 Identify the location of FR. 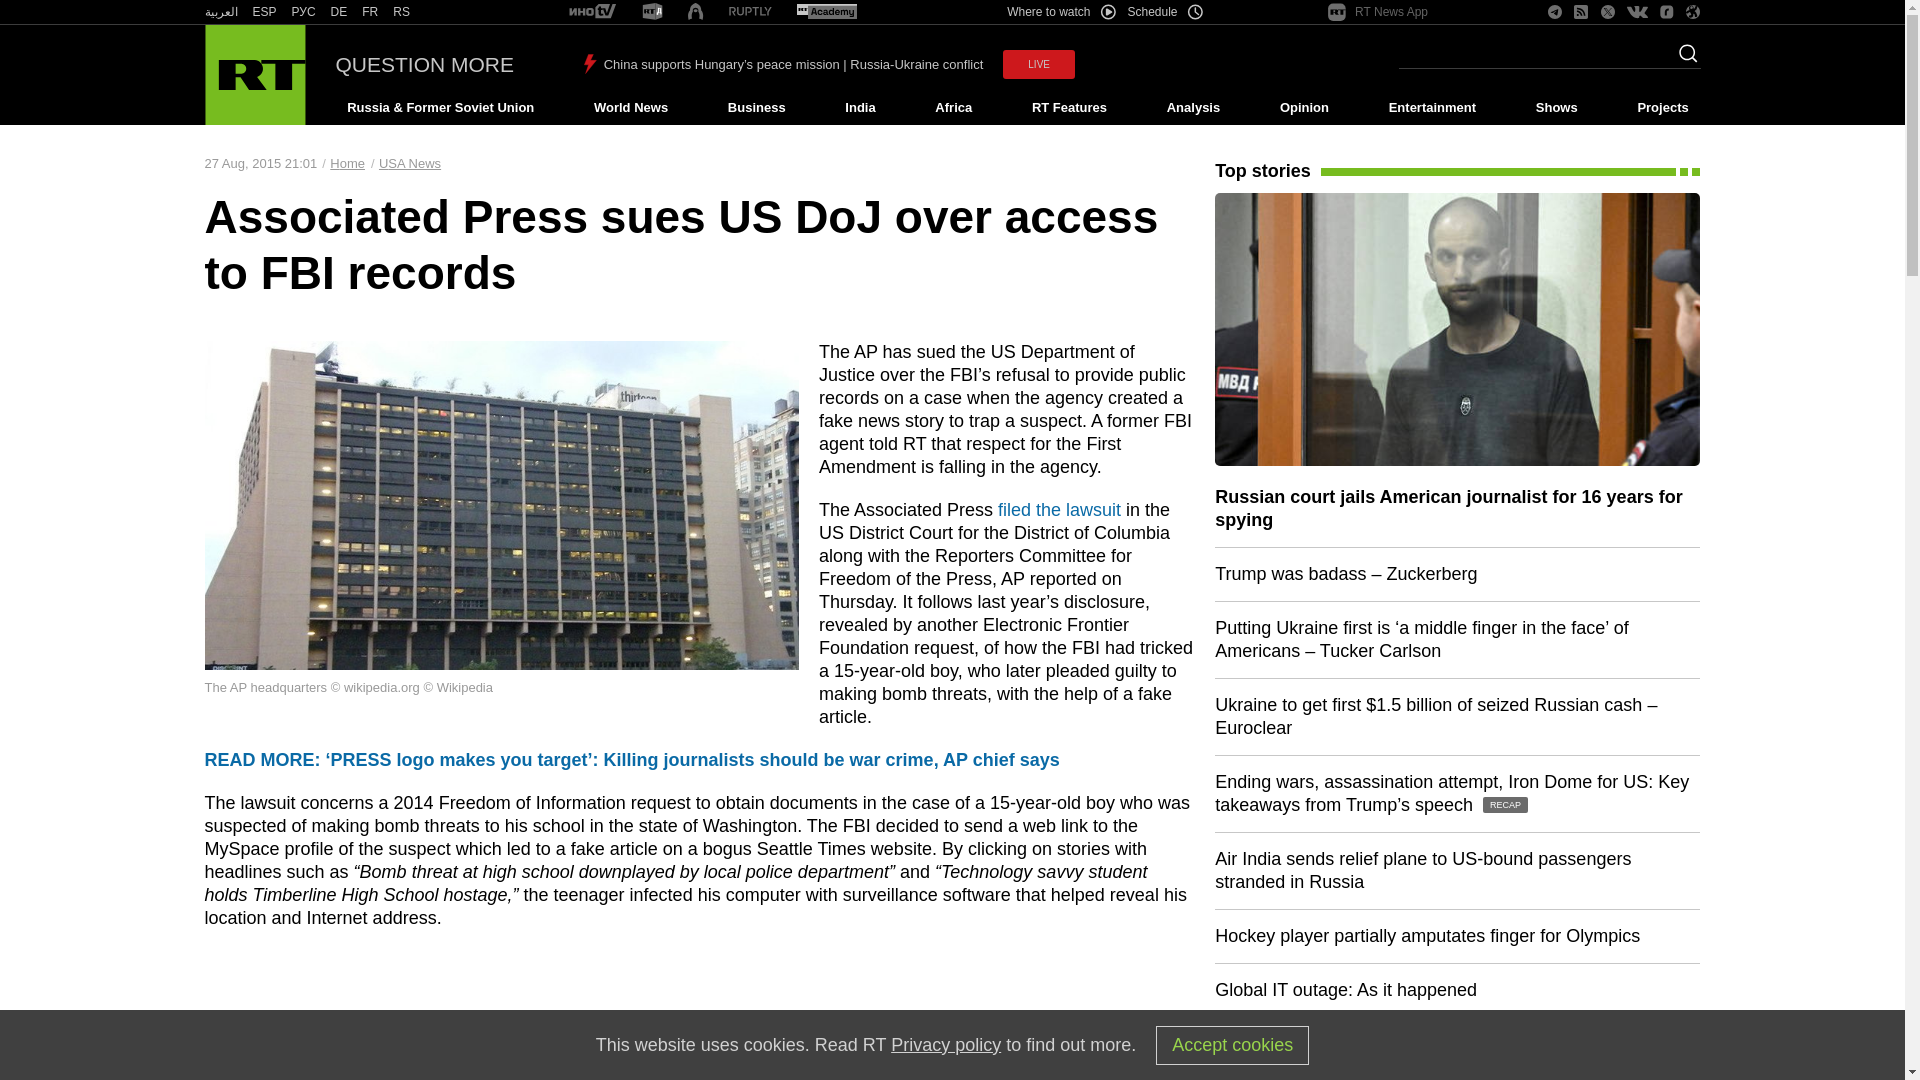
(370, 12).